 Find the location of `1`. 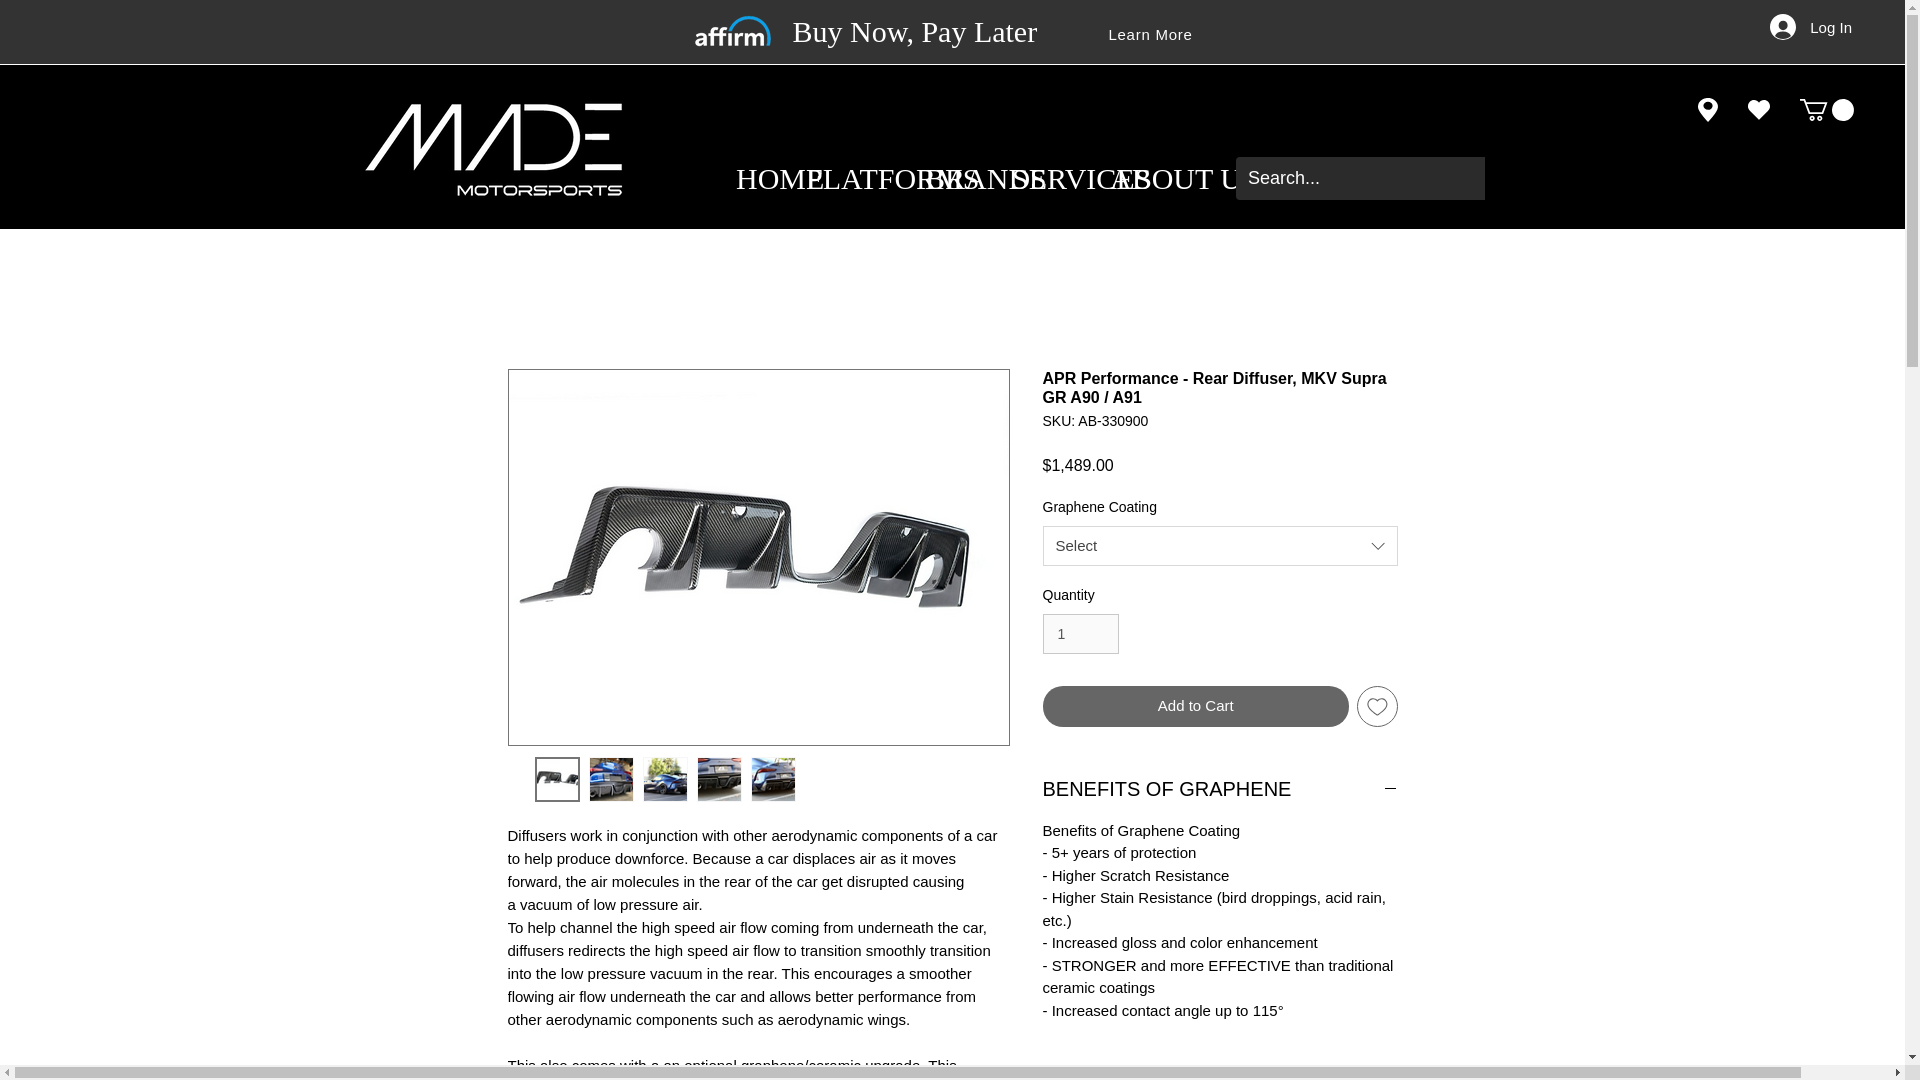

1 is located at coordinates (1080, 634).